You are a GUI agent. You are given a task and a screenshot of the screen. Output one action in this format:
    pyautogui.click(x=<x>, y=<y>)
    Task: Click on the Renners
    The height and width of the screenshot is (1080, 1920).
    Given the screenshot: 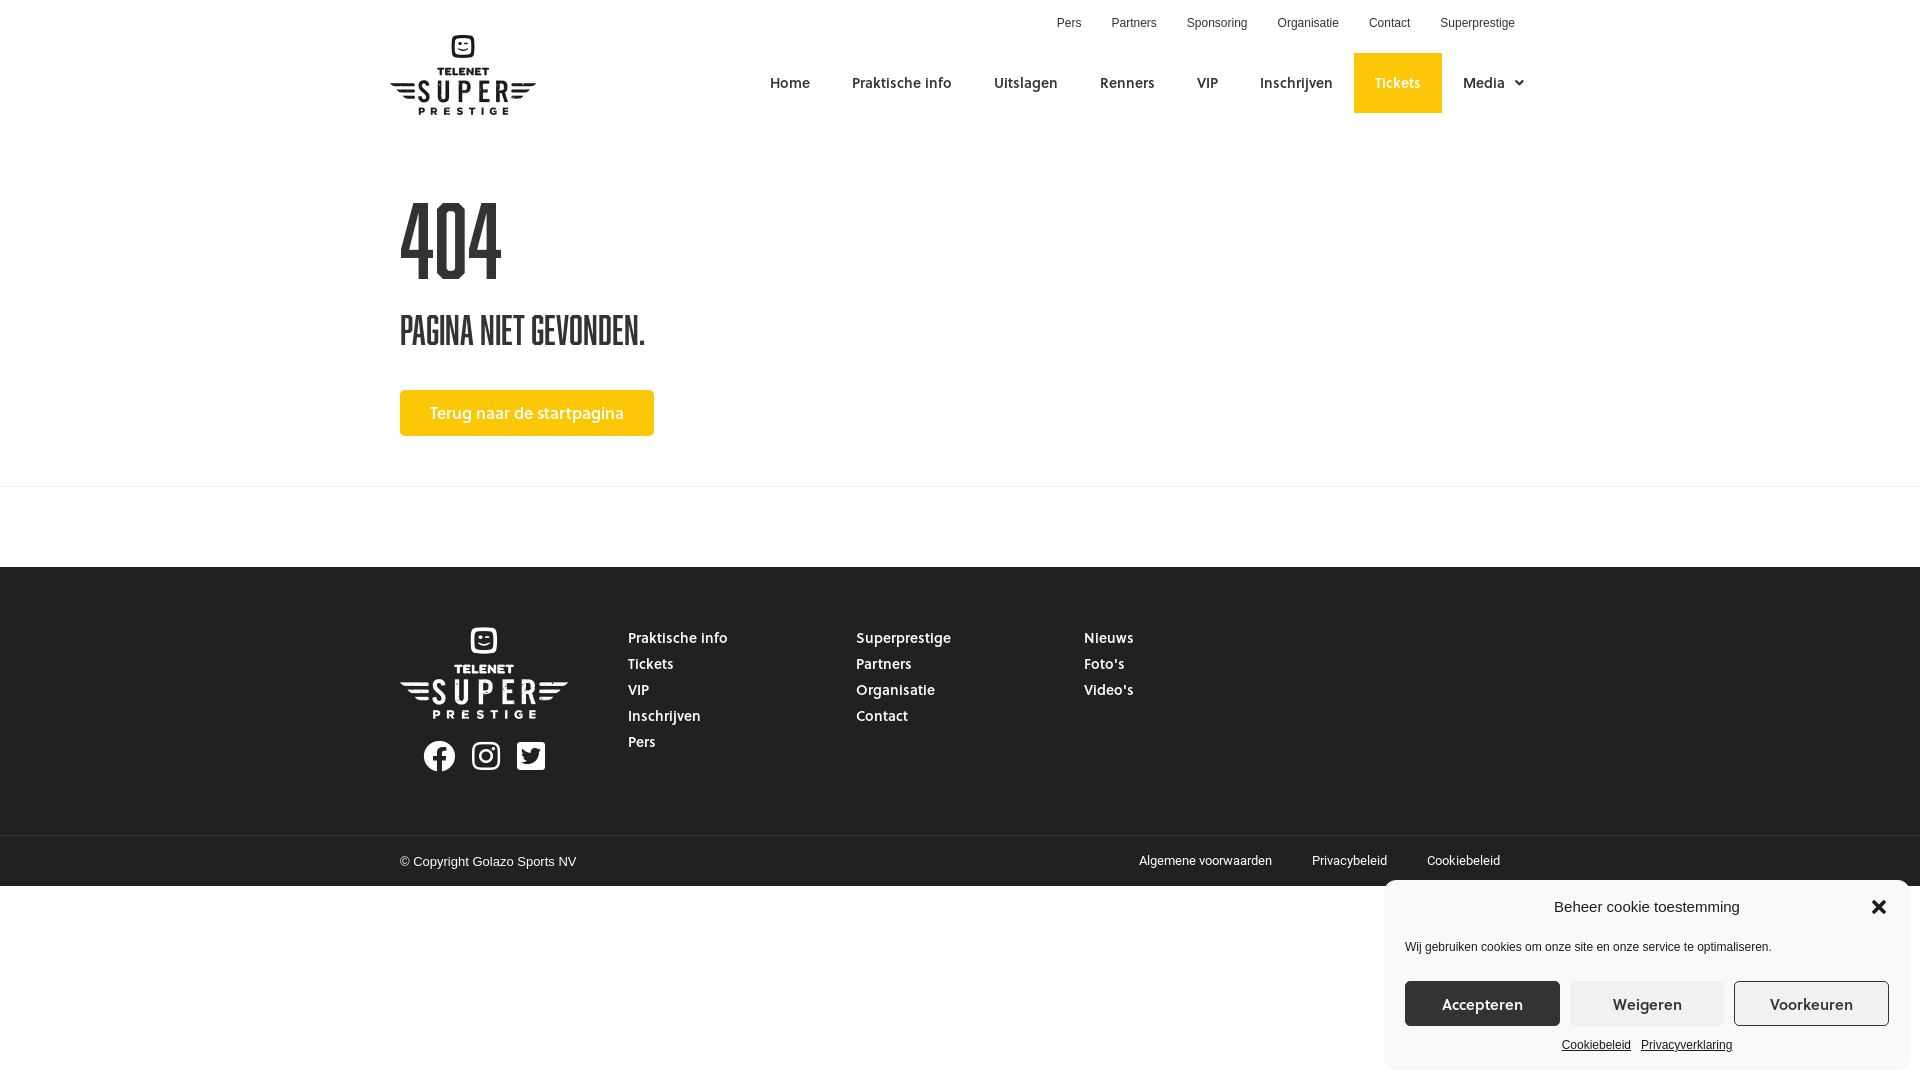 What is the action you would take?
    pyautogui.click(x=1128, y=82)
    